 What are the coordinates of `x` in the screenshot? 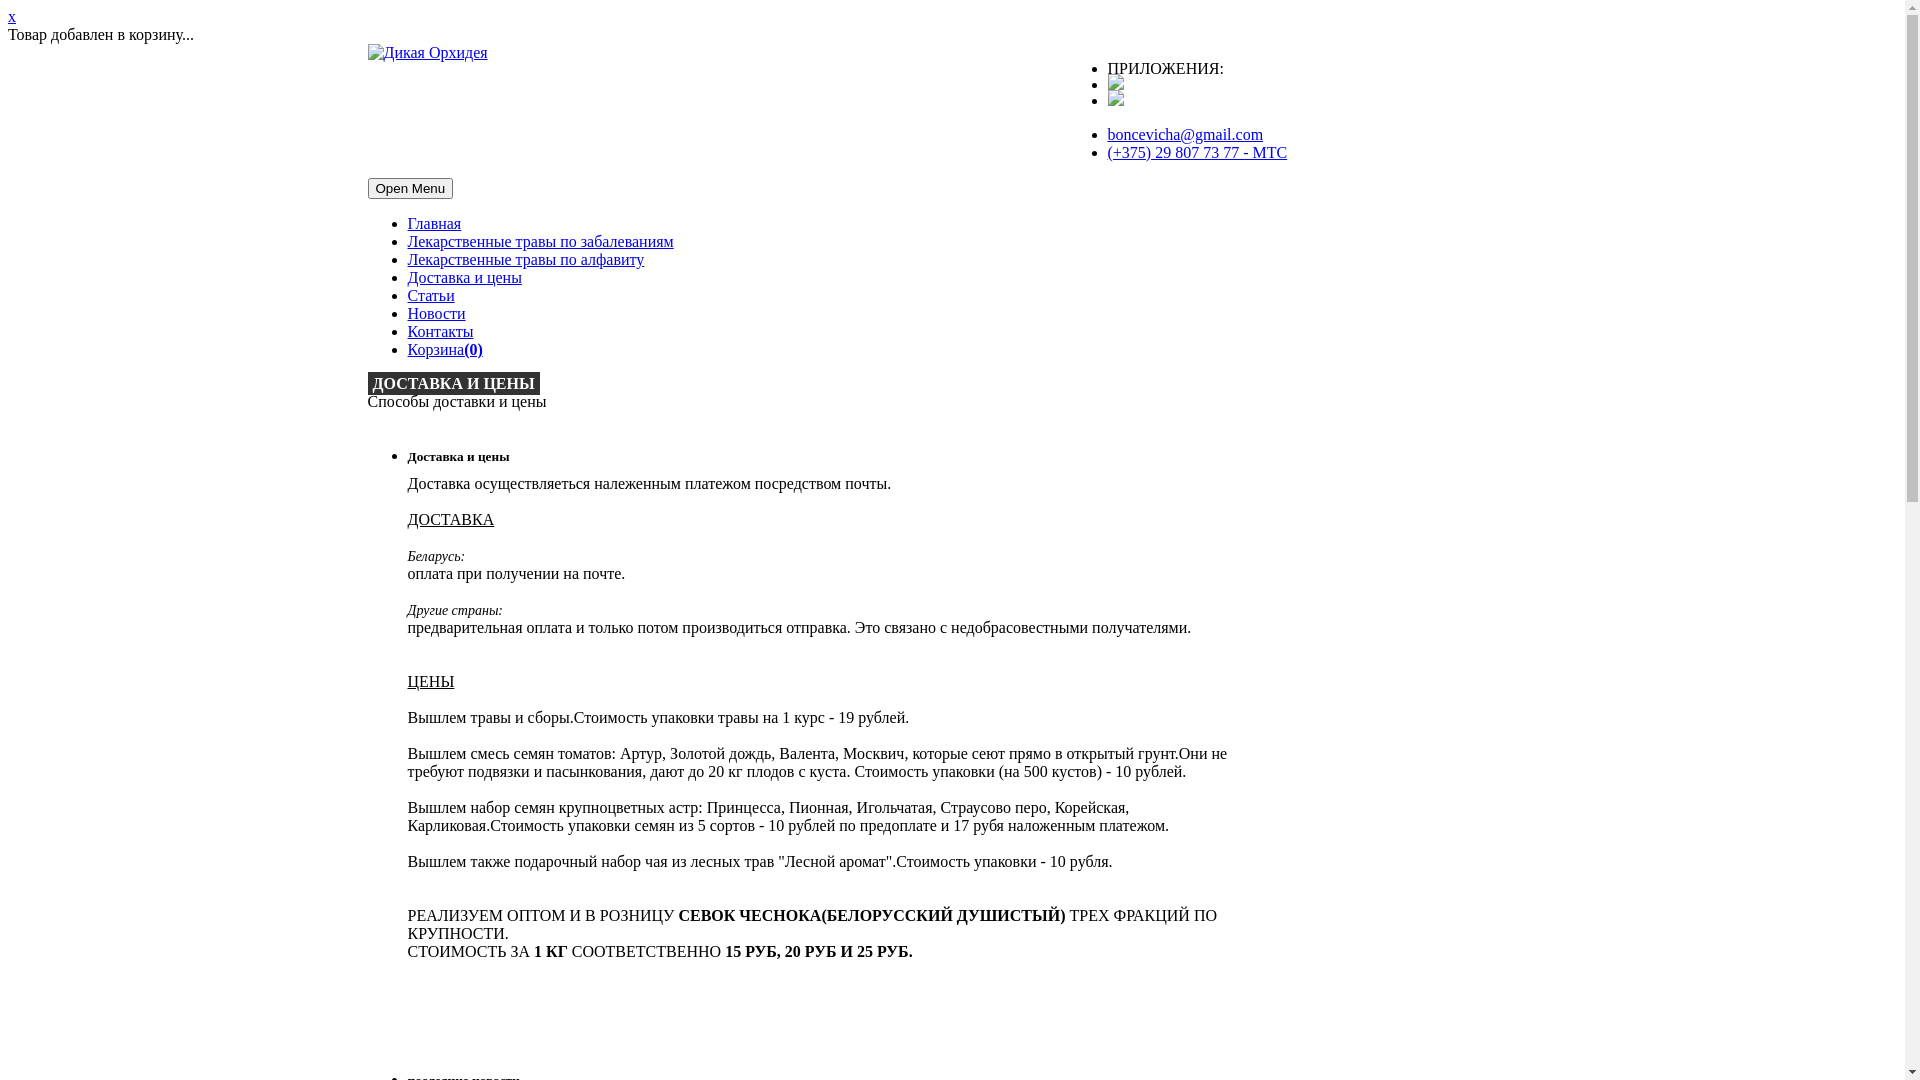 It's located at (12, 16).